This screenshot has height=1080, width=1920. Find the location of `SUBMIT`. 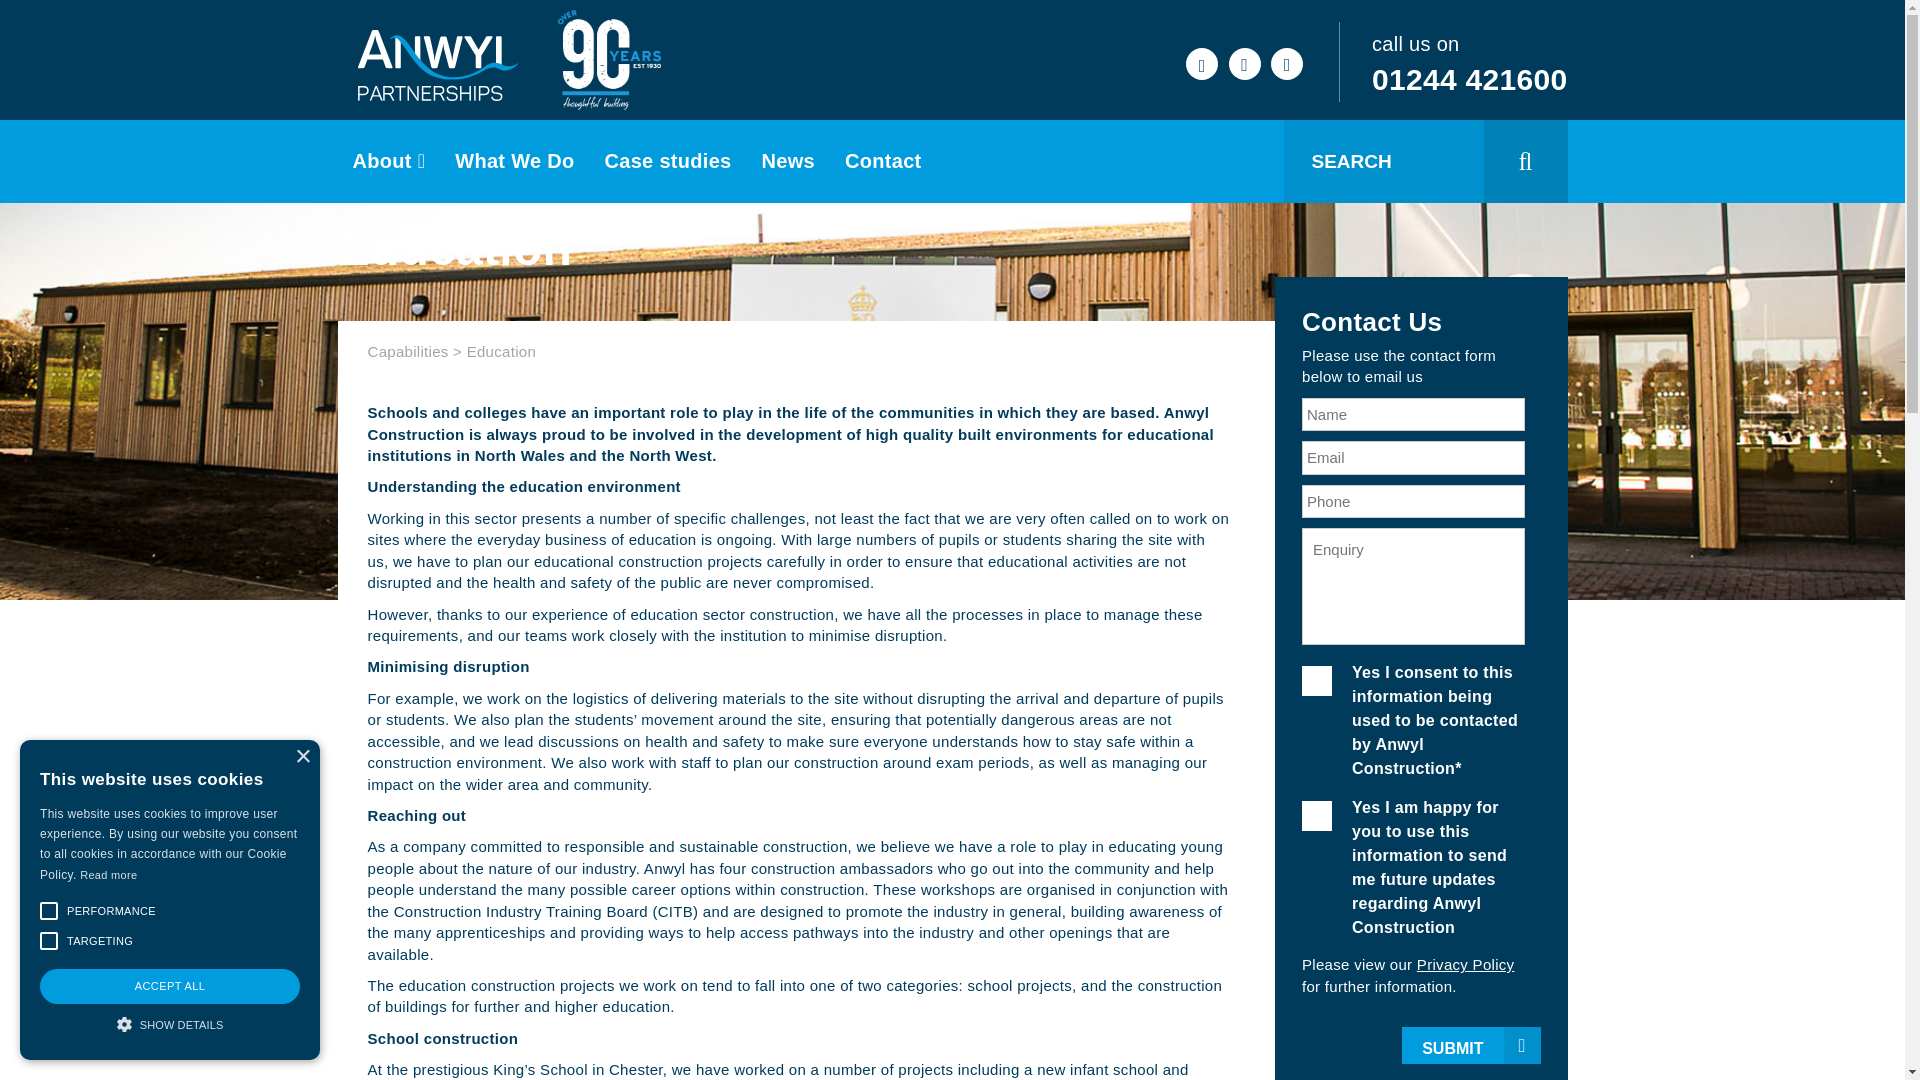

SUBMIT is located at coordinates (1470, 1045).